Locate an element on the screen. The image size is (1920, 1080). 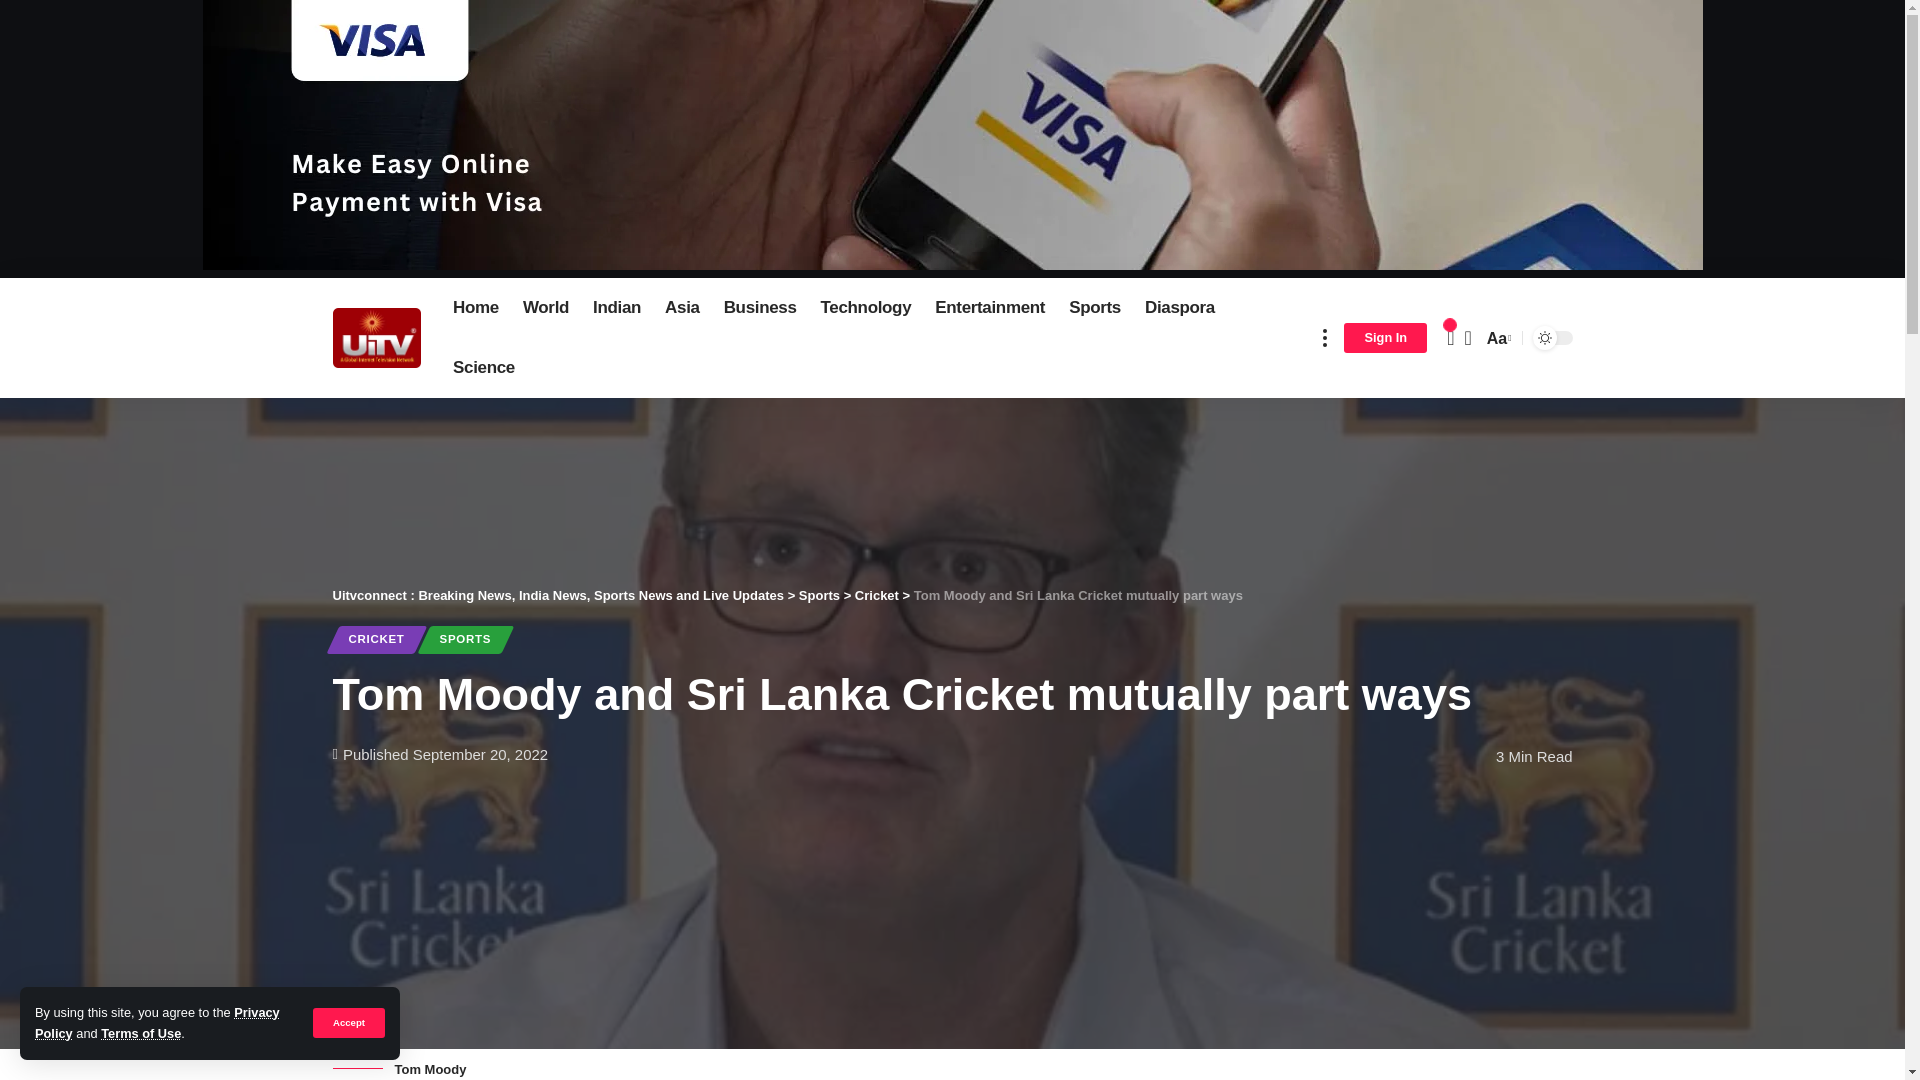
Business is located at coordinates (760, 308).